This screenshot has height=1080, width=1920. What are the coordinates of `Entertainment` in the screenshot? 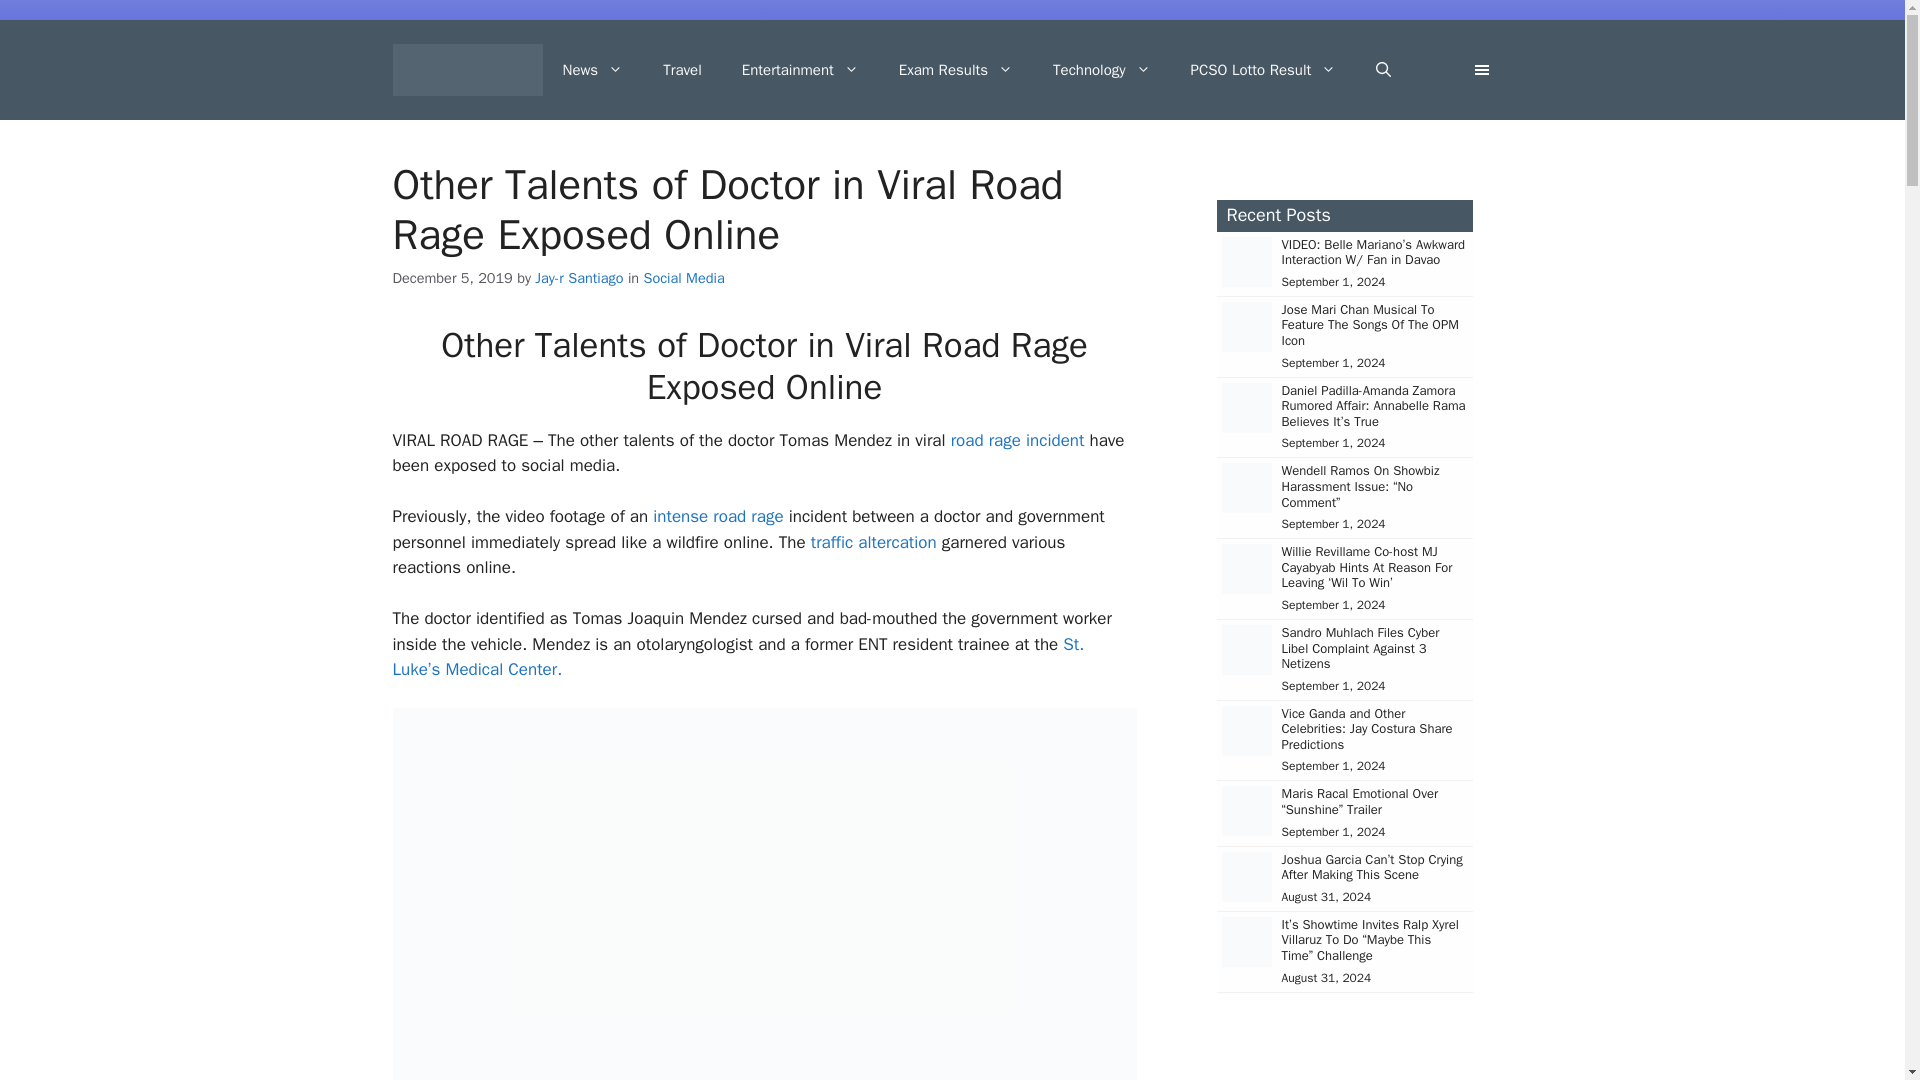 It's located at (800, 70).